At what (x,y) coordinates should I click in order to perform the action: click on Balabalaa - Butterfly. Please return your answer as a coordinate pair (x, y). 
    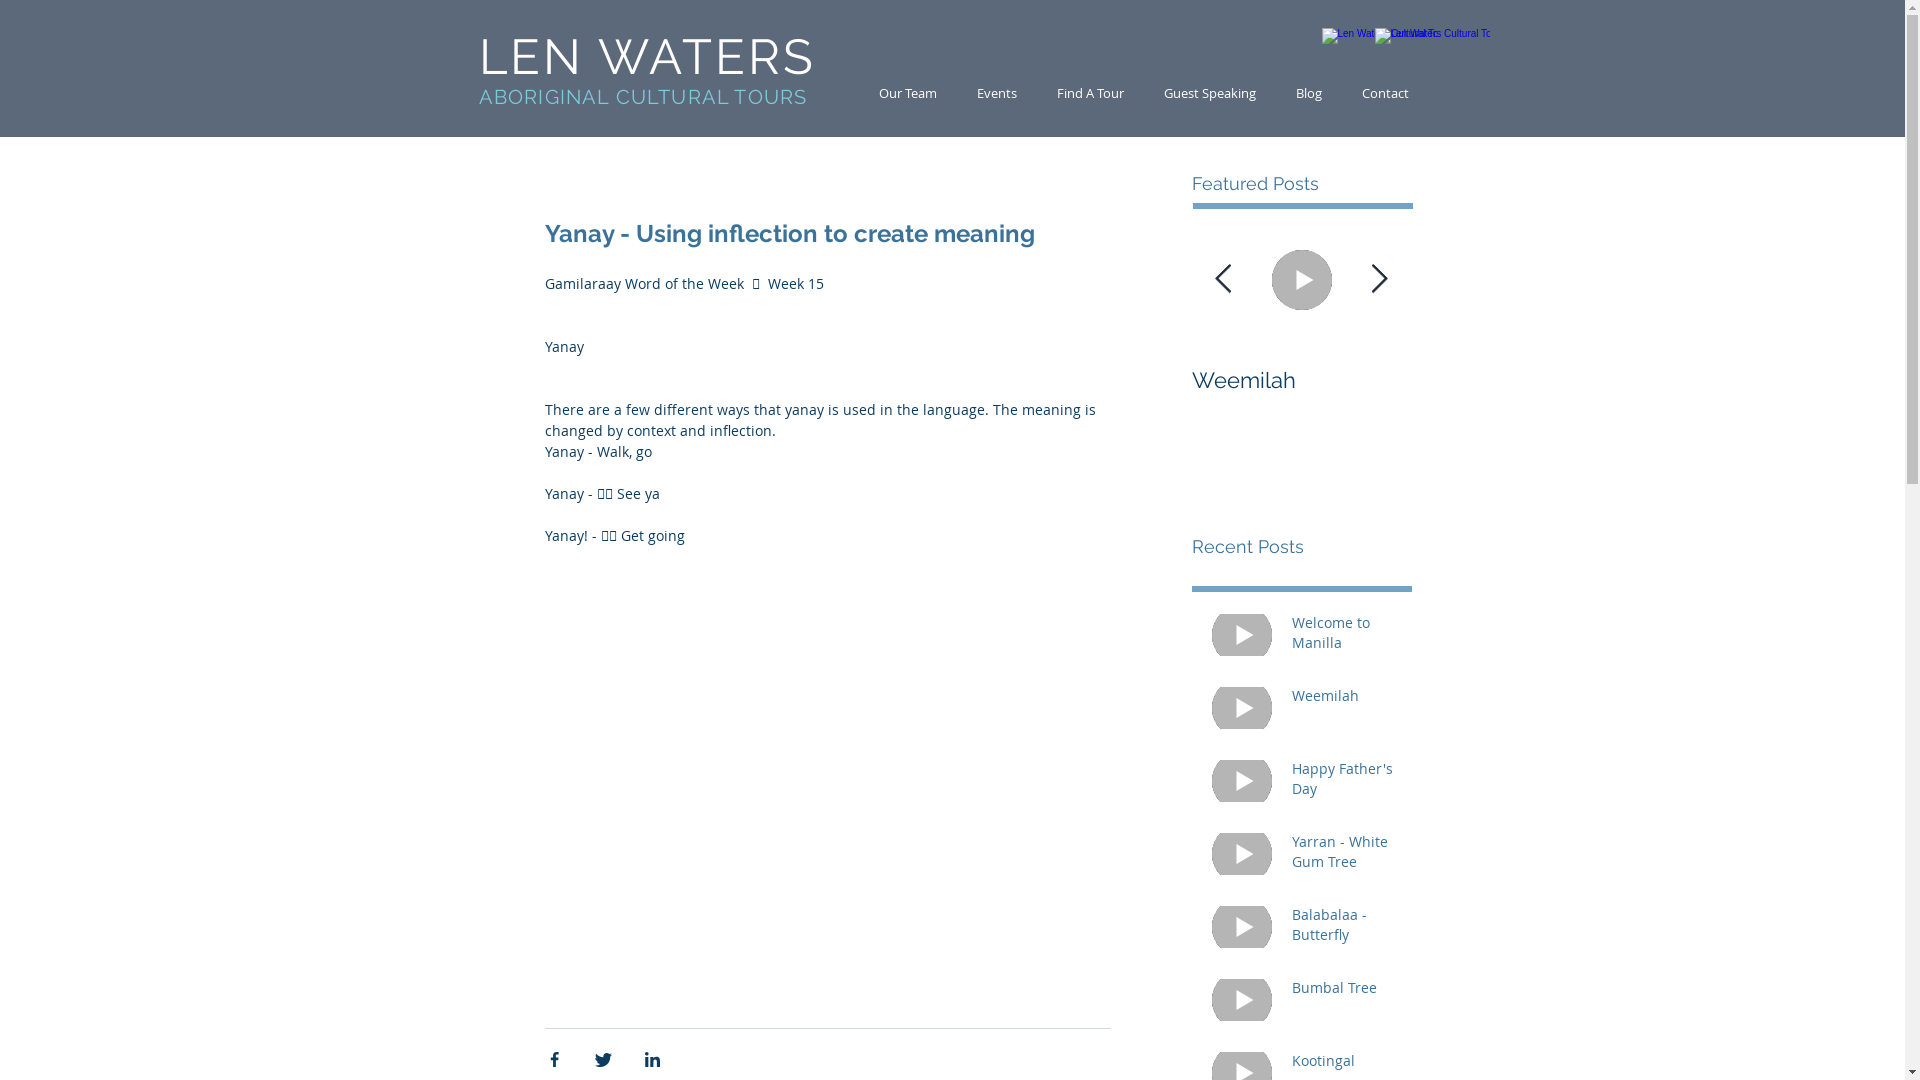
    Looking at the image, I should click on (1346, 928).